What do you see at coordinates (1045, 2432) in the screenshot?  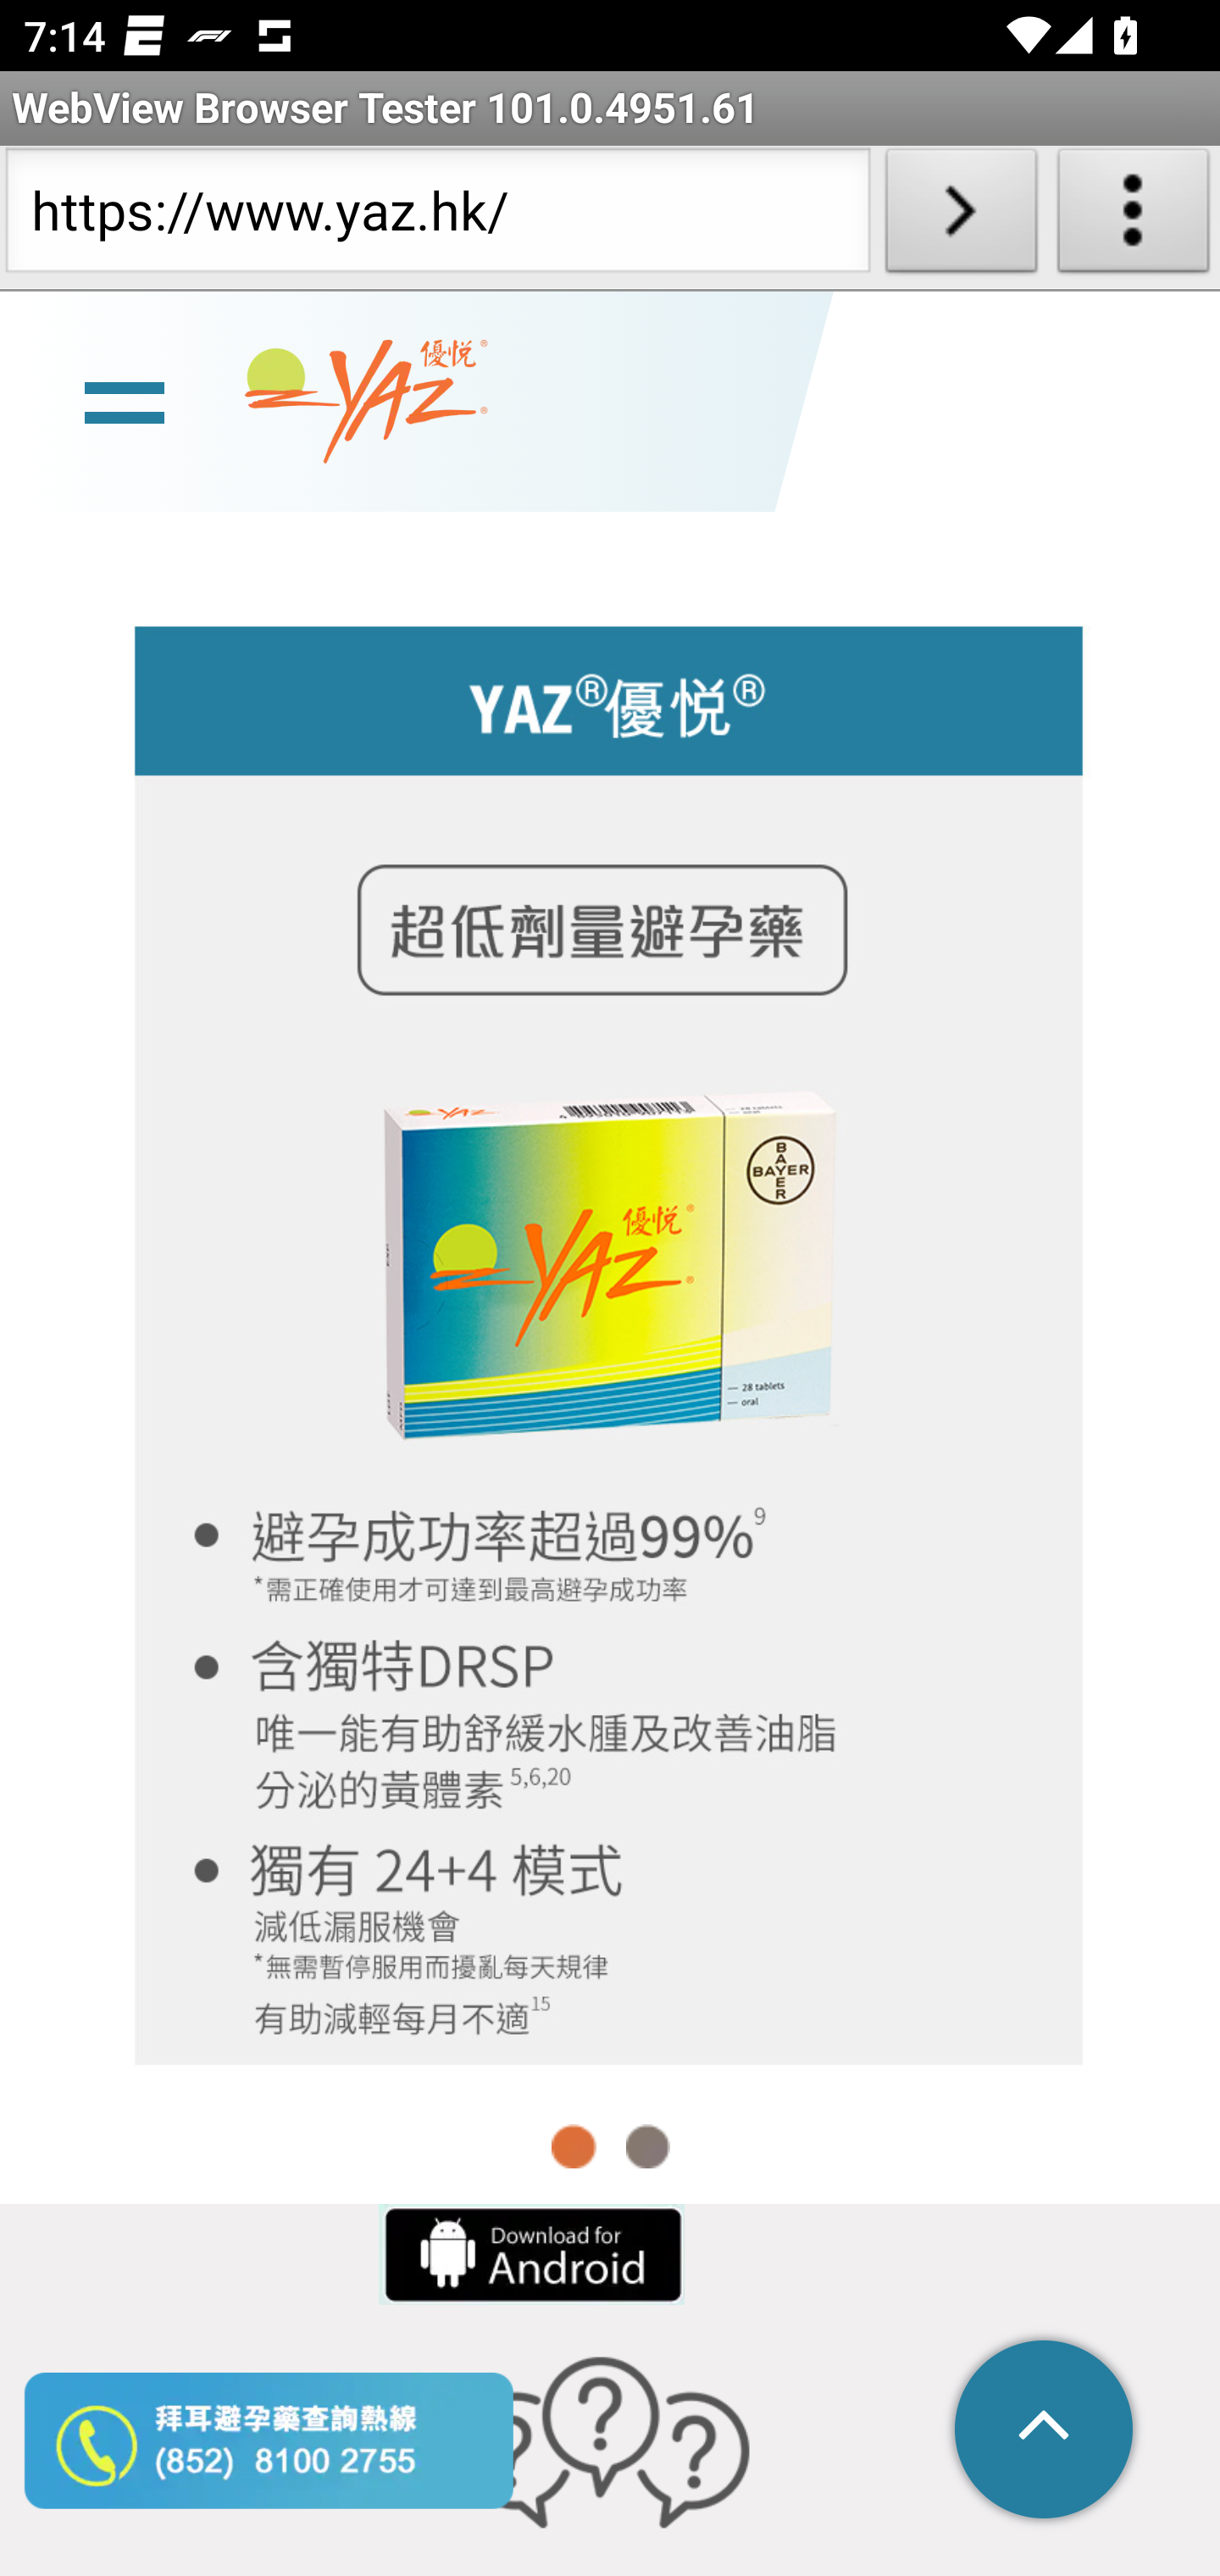 I see `` at bounding box center [1045, 2432].